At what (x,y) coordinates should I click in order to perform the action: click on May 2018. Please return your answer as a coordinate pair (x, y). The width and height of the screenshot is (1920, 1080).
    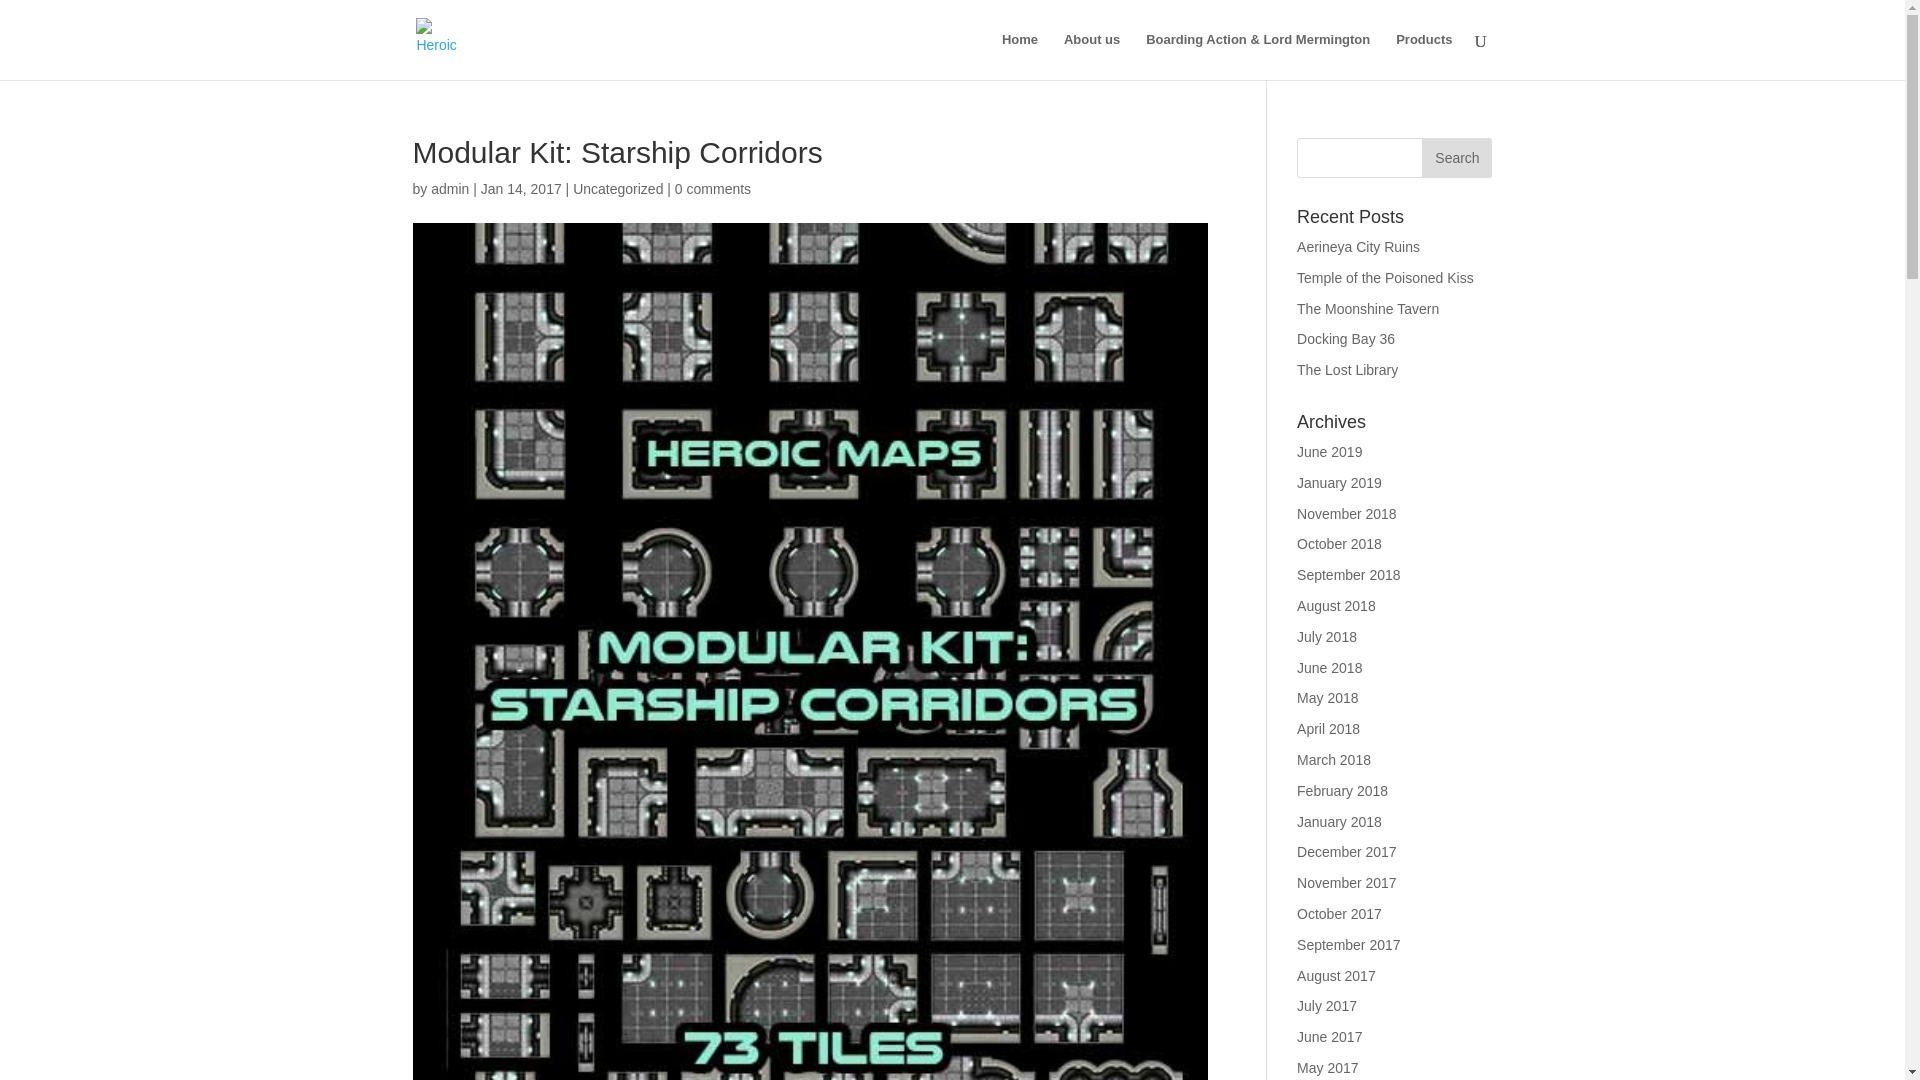
    Looking at the image, I should click on (1327, 698).